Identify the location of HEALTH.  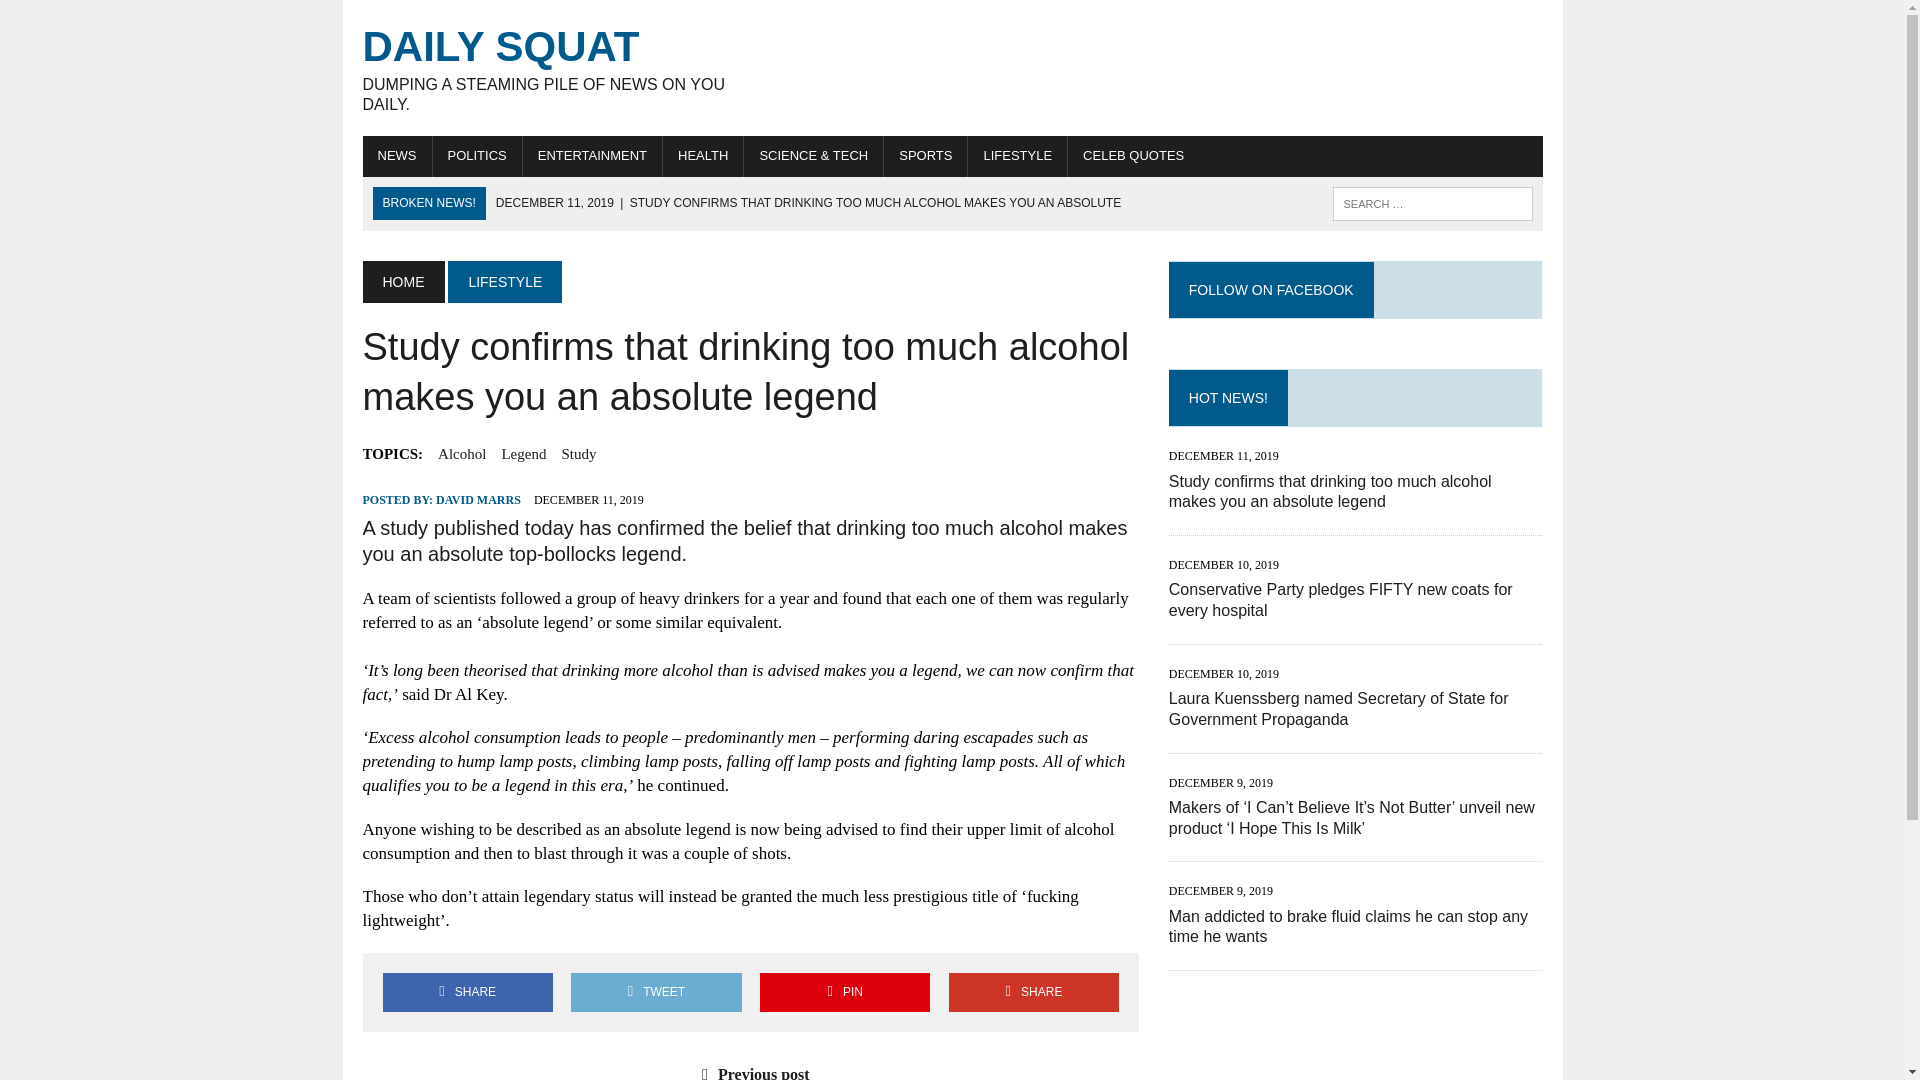
(702, 156).